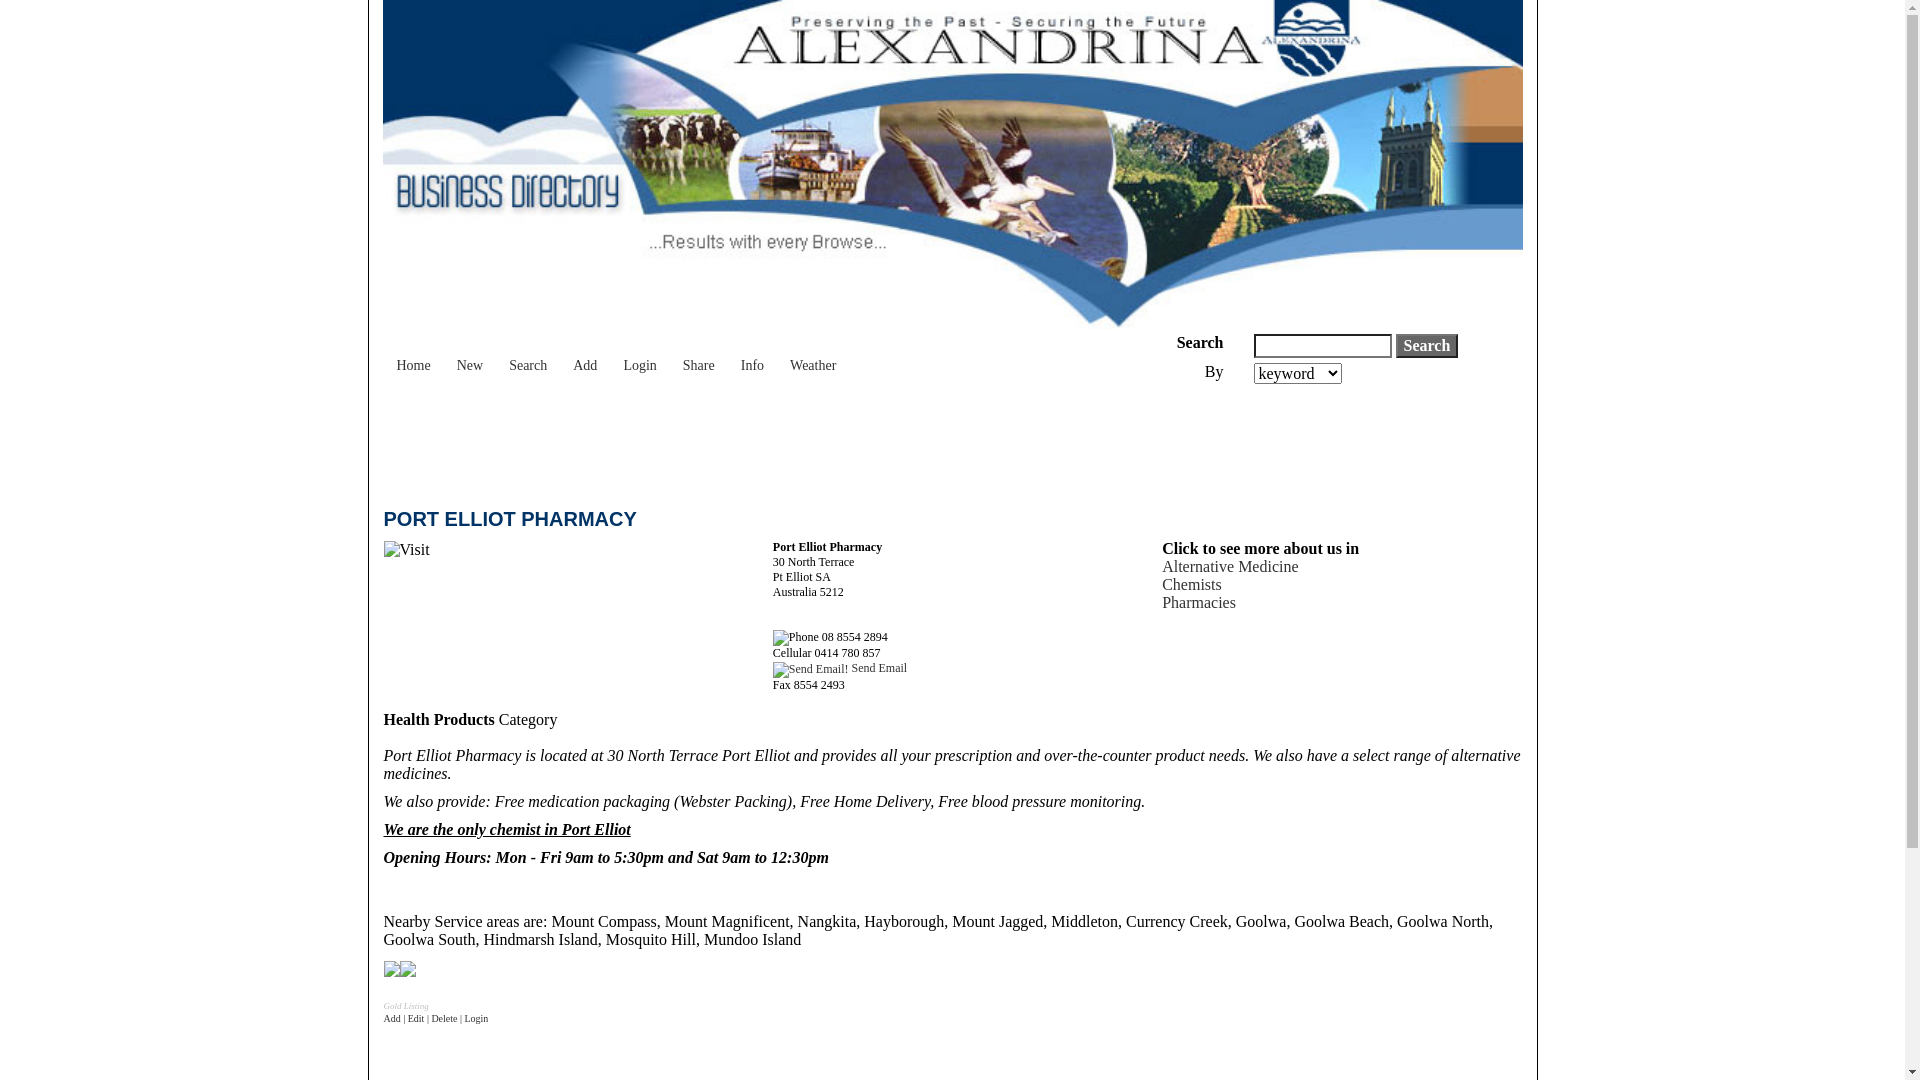  Describe the element at coordinates (436, 1018) in the screenshot. I see `Add | Edit | Delete | Login` at that location.